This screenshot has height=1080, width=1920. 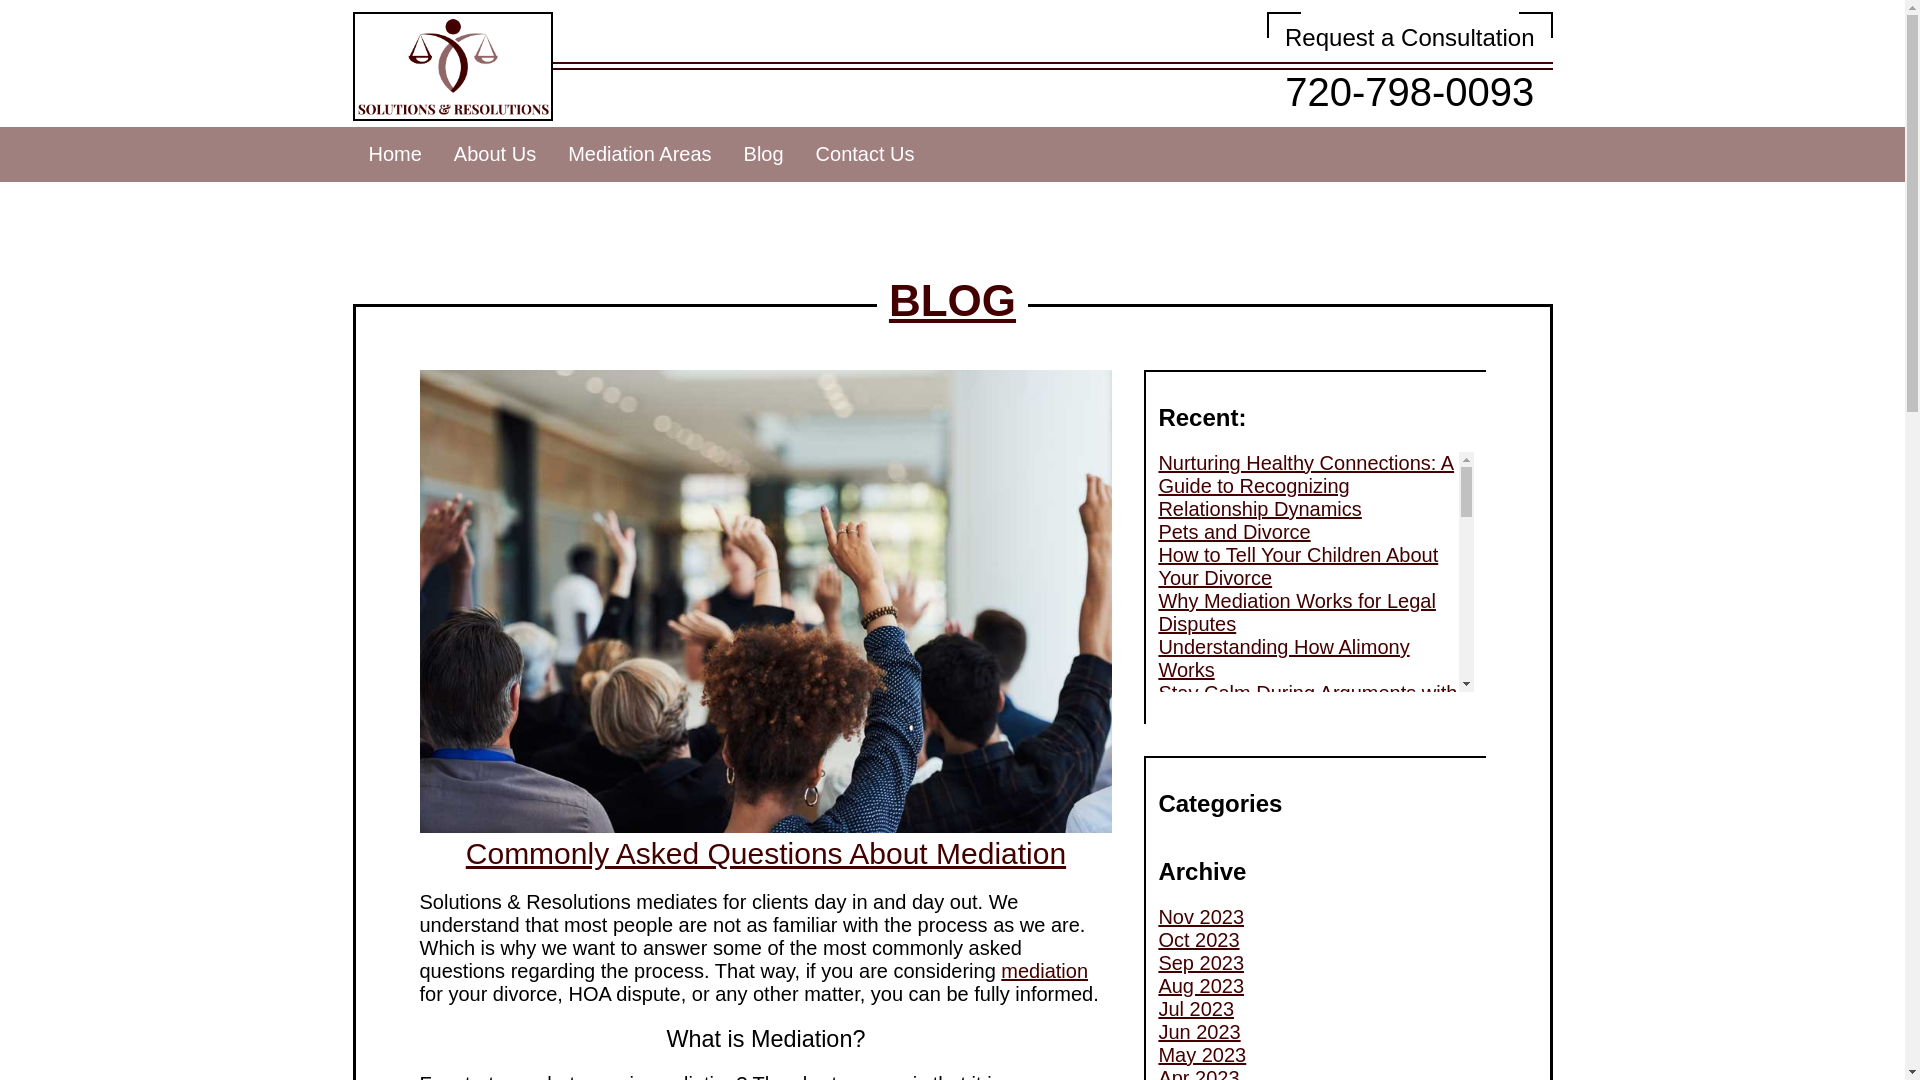 I want to click on Mediation Areas, so click(x=1298, y=566).